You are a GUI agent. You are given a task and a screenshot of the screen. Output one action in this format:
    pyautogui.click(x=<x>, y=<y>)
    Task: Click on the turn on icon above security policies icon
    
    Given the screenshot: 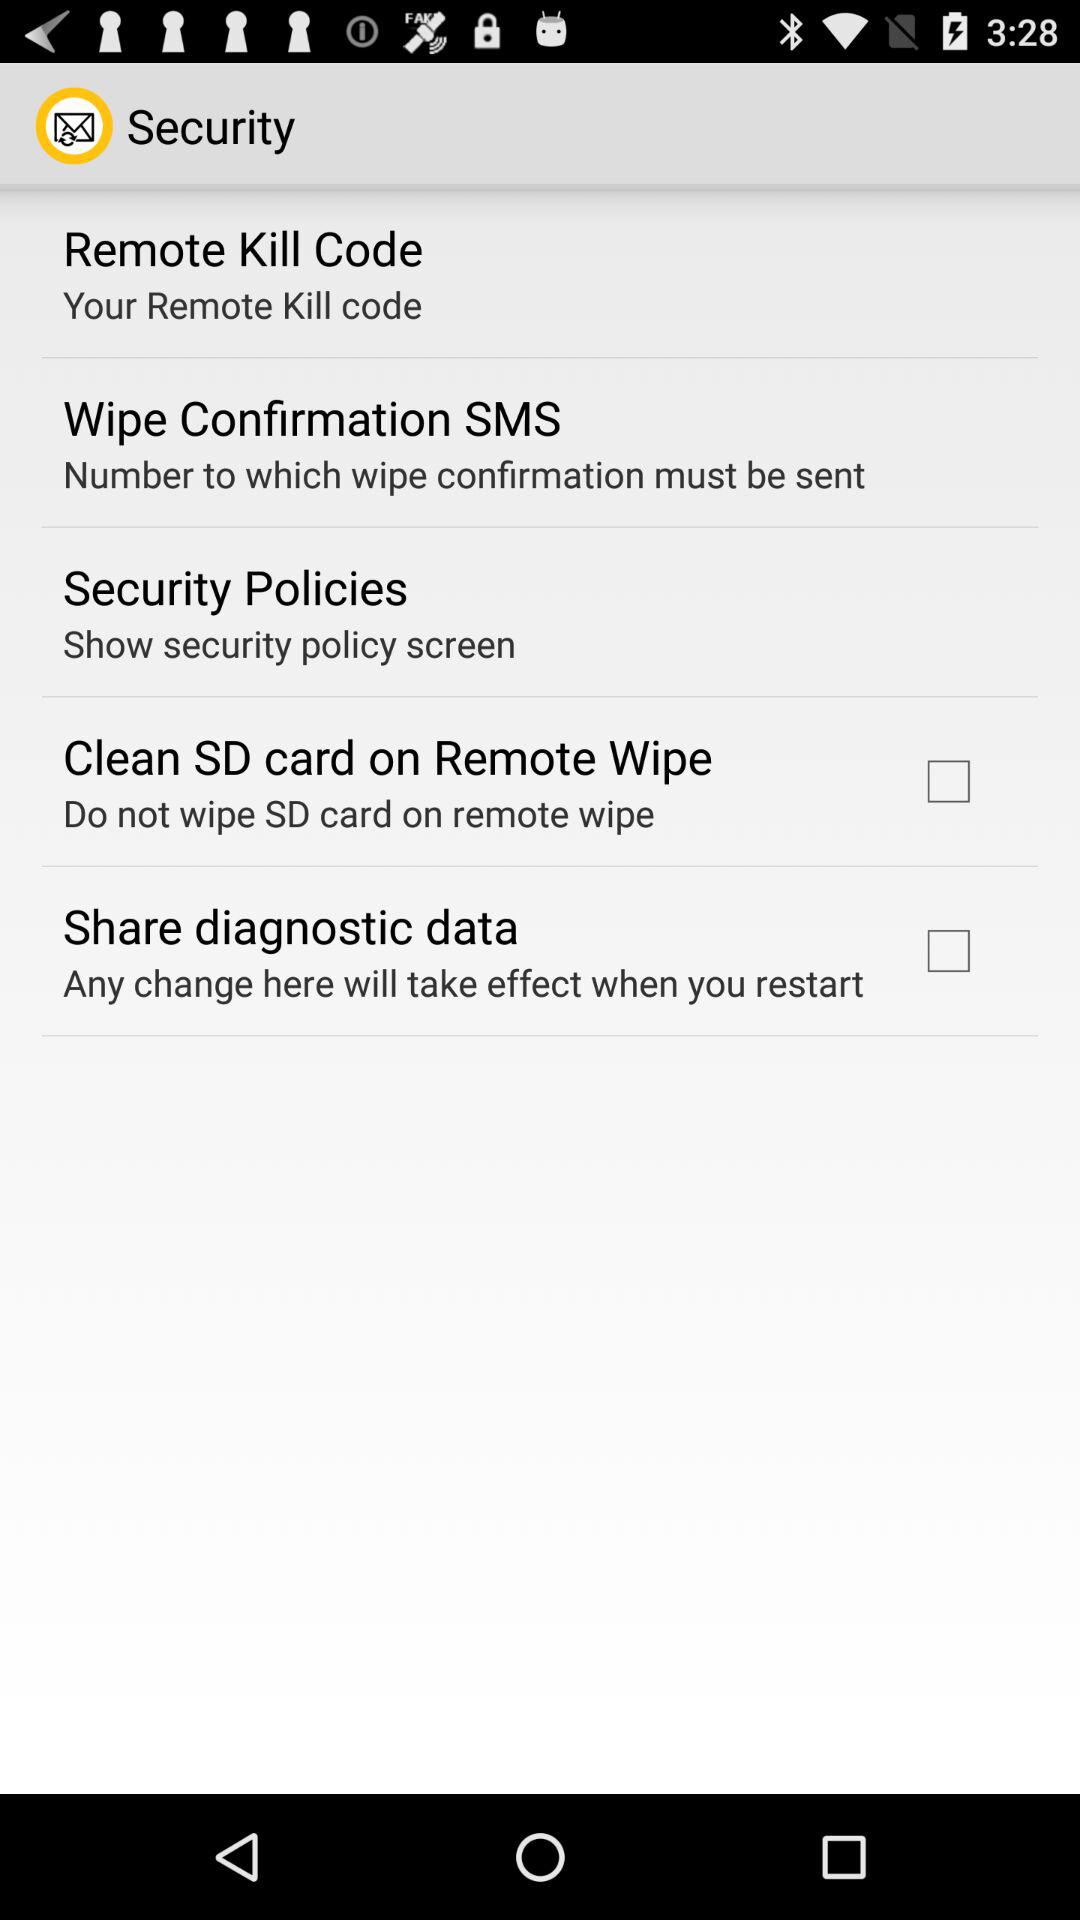 What is the action you would take?
    pyautogui.click(x=464, y=474)
    